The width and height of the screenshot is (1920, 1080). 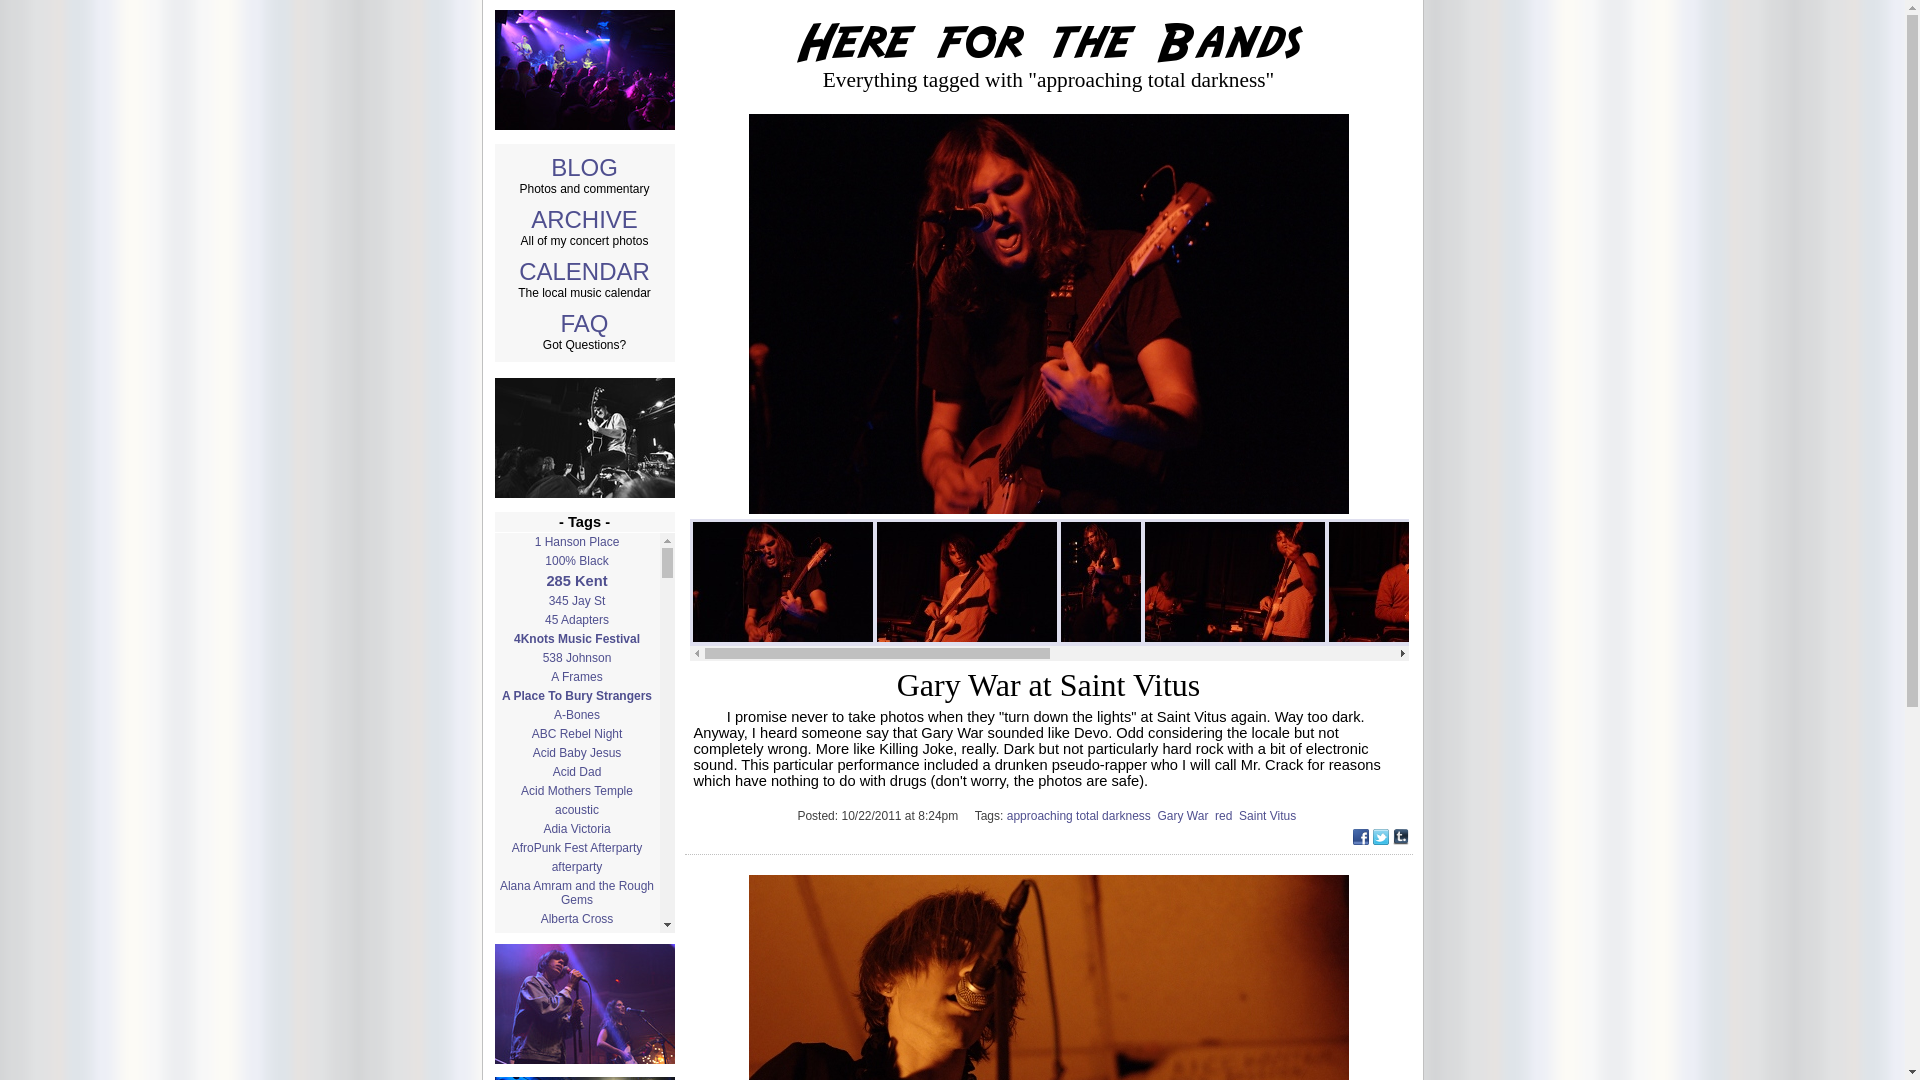 What do you see at coordinates (576, 938) in the screenshot?
I see `album release` at bounding box center [576, 938].